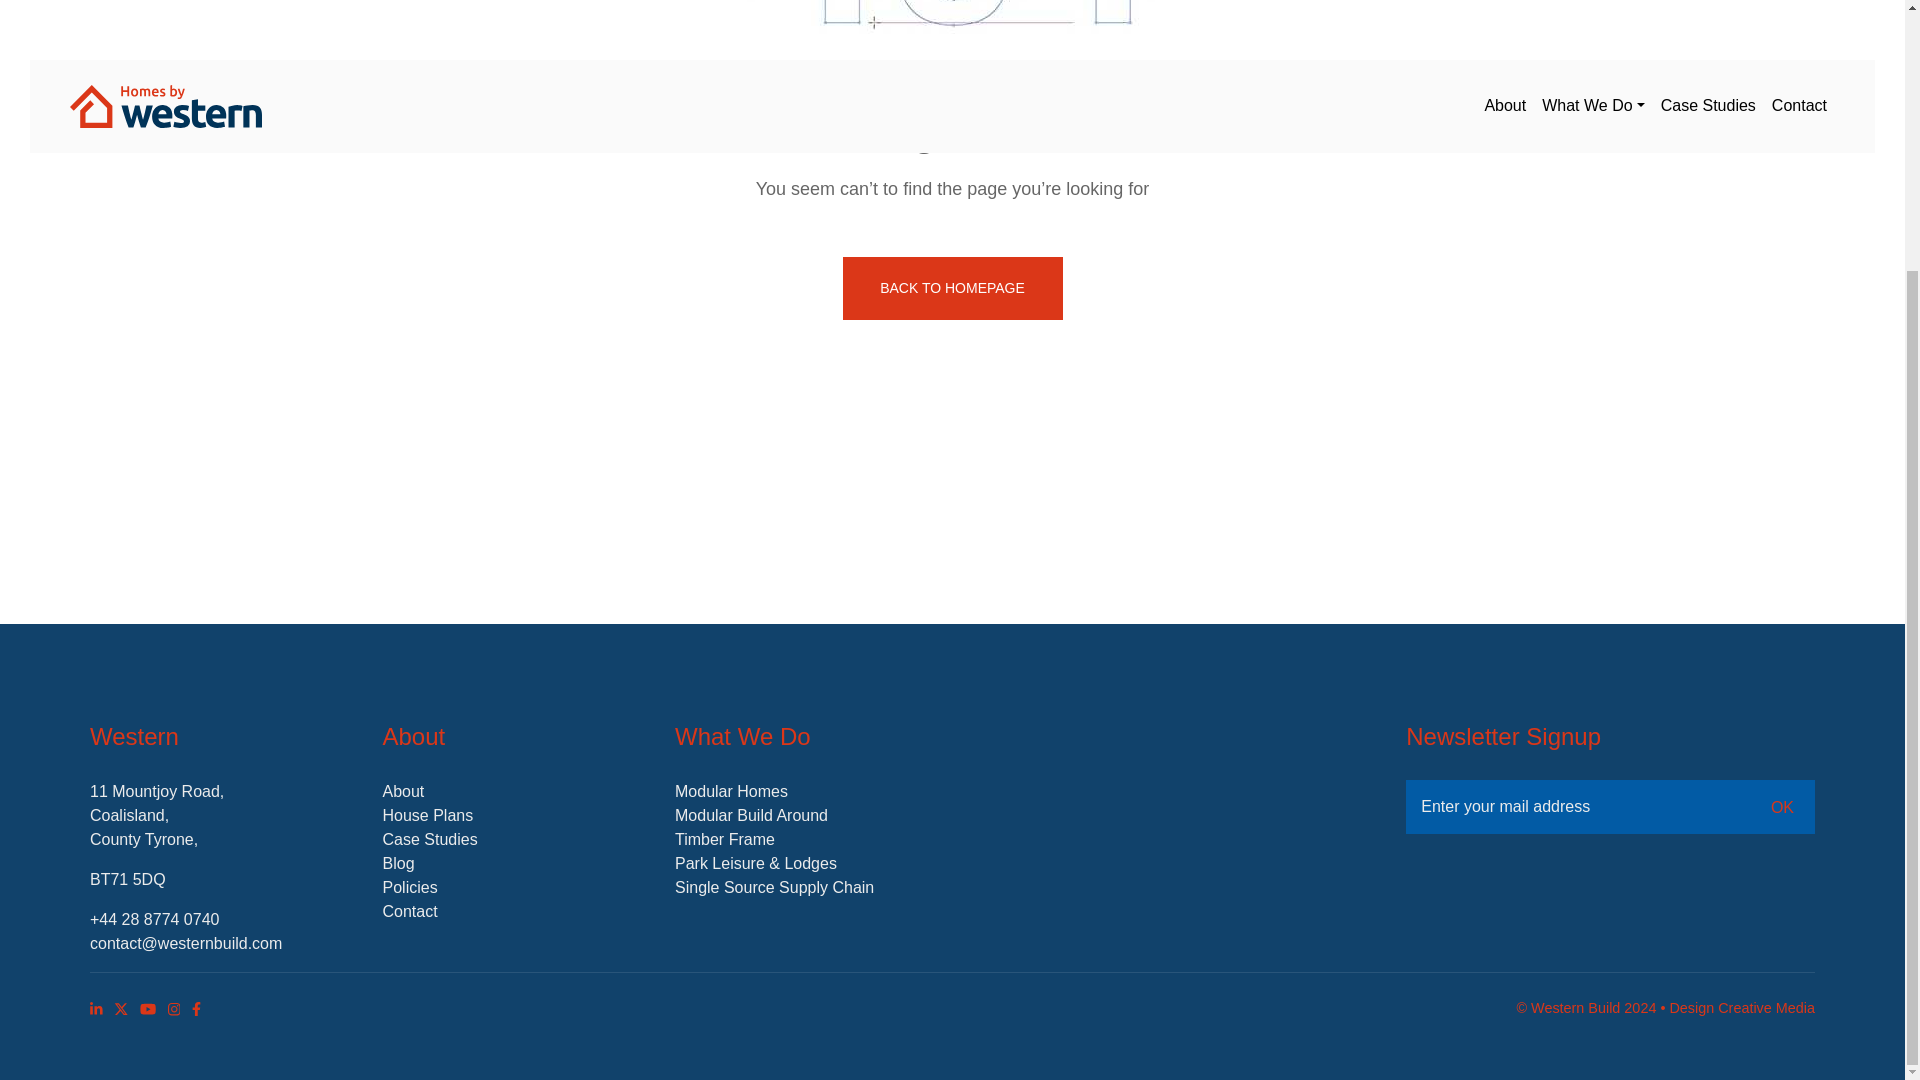 This screenshot has height=1080, width=1920. What do you see at coordinates (1782, 805) in the screenshot?
I see `OK` at bounding box center [1782, 805].